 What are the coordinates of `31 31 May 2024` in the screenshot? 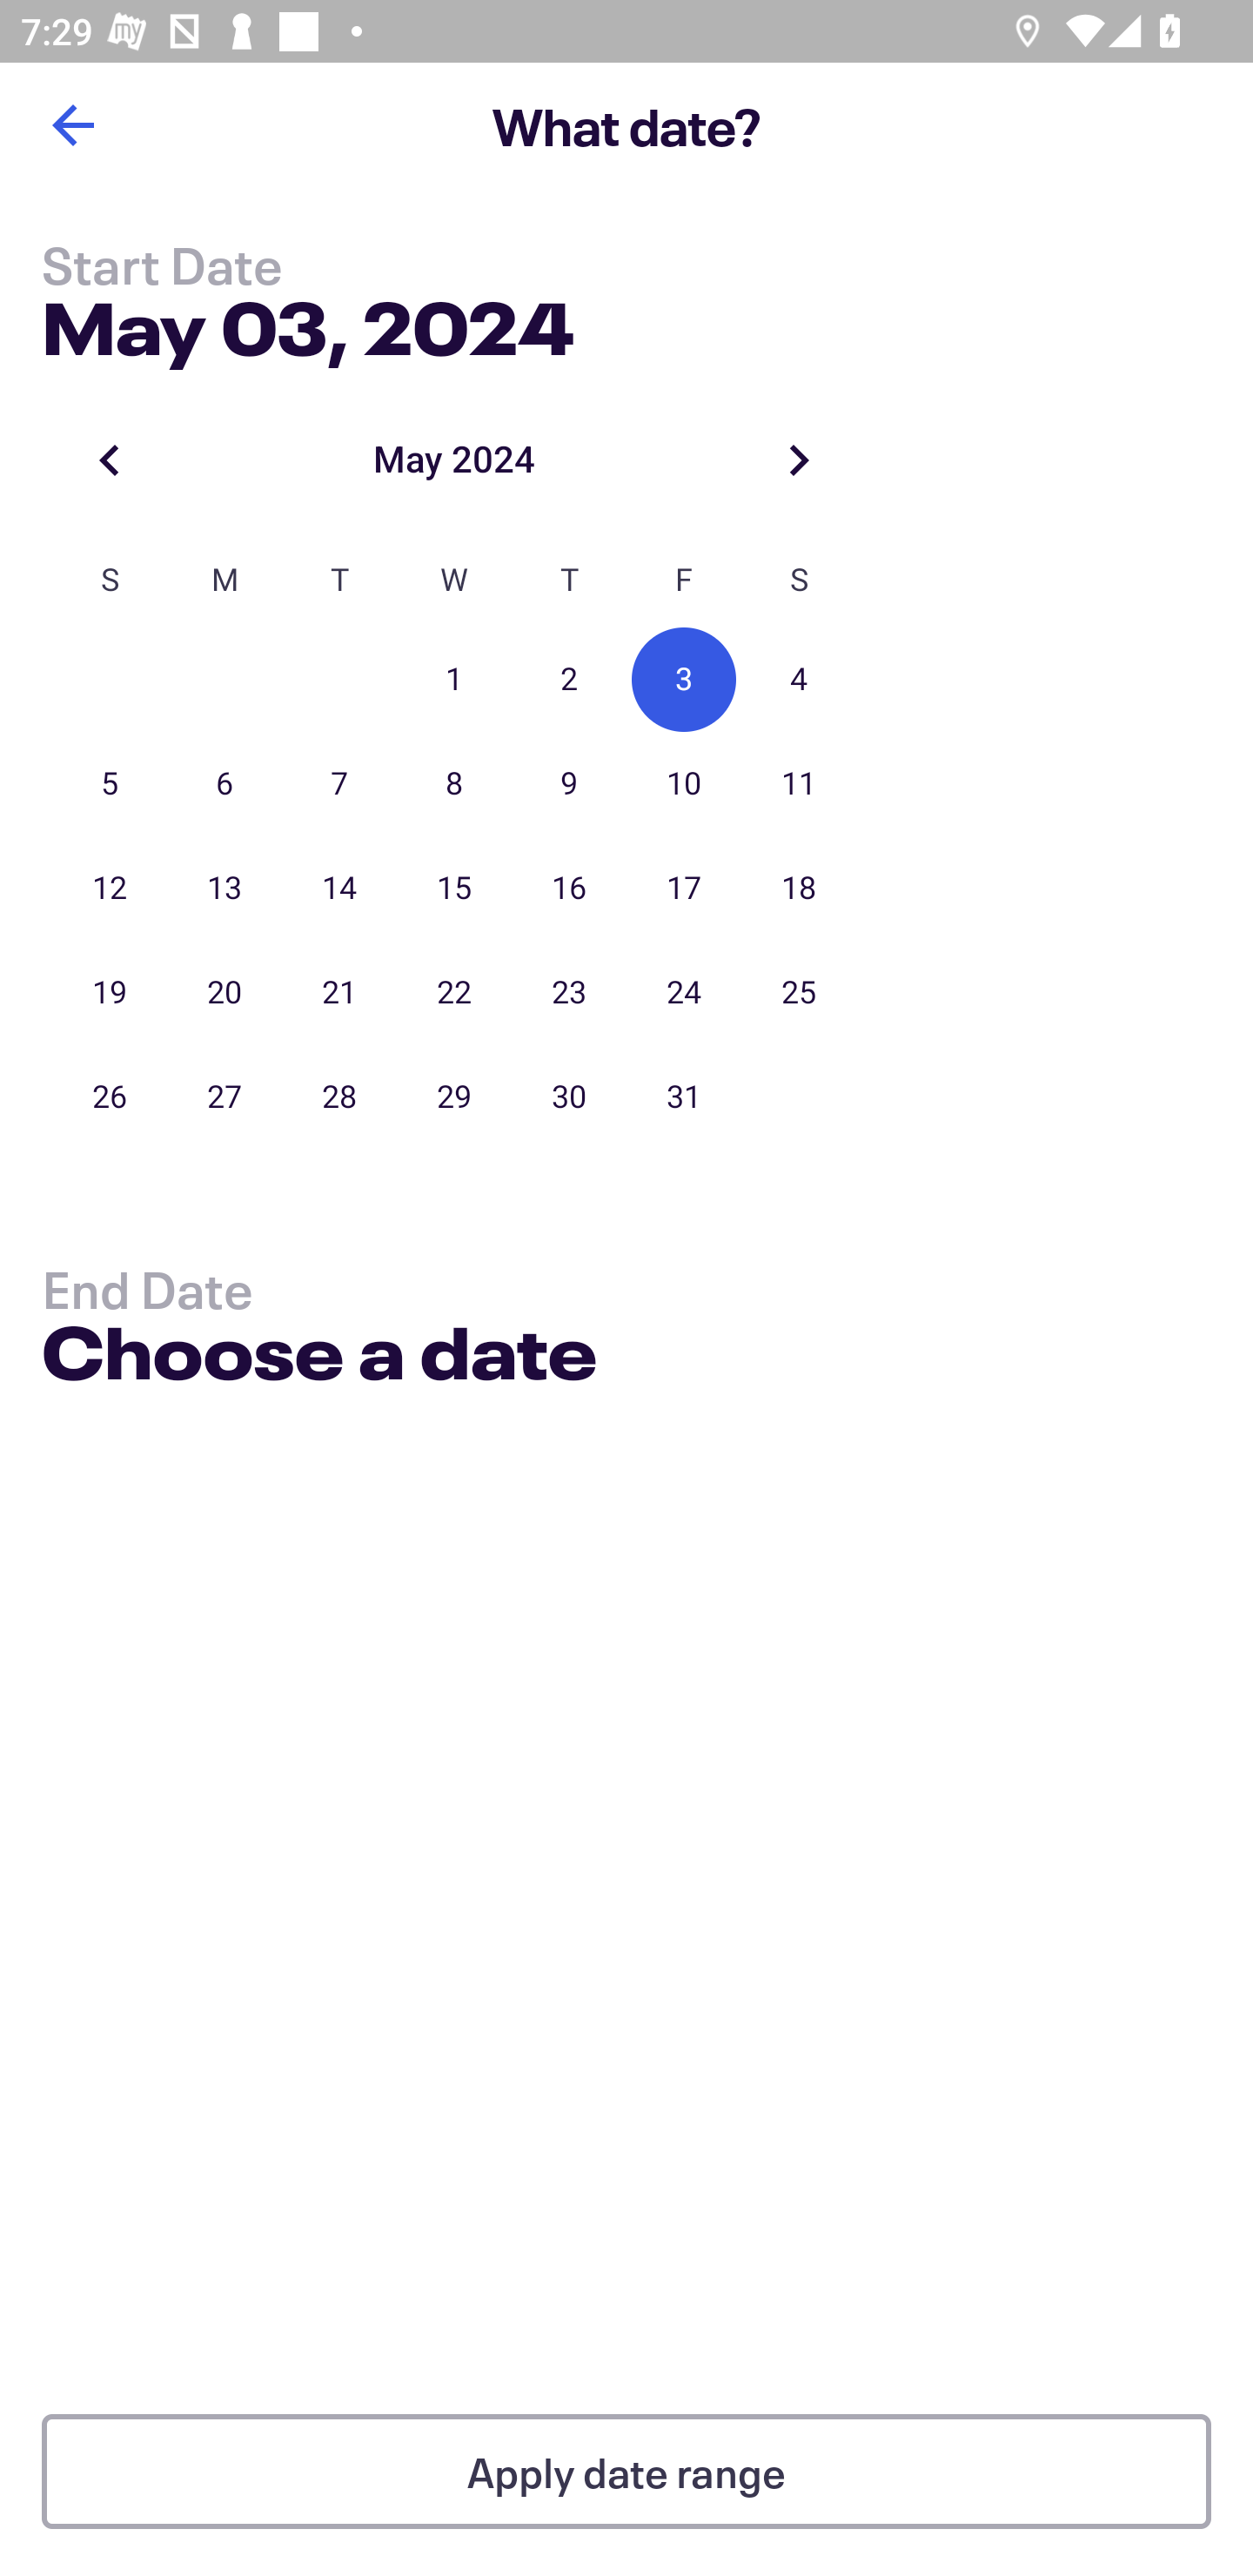 It's located at (684, 1097).